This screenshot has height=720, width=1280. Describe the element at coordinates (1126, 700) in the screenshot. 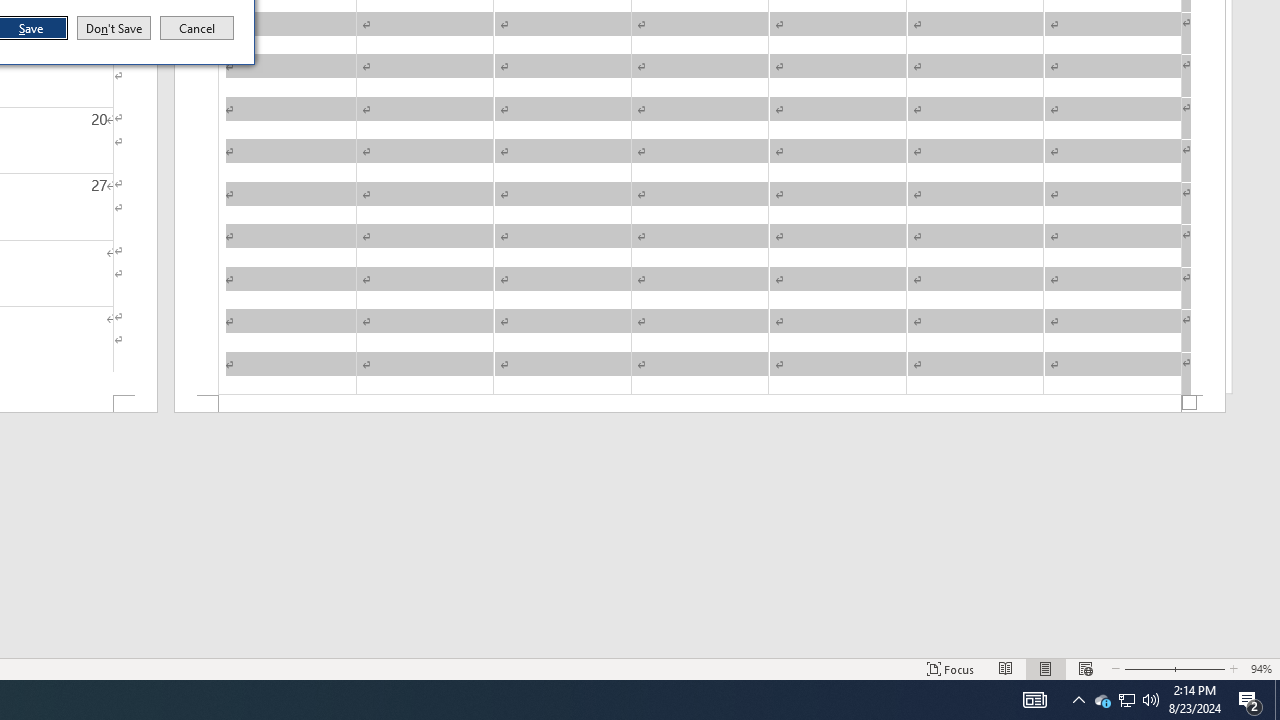

I see `User Promoted Notification Area` at that location.